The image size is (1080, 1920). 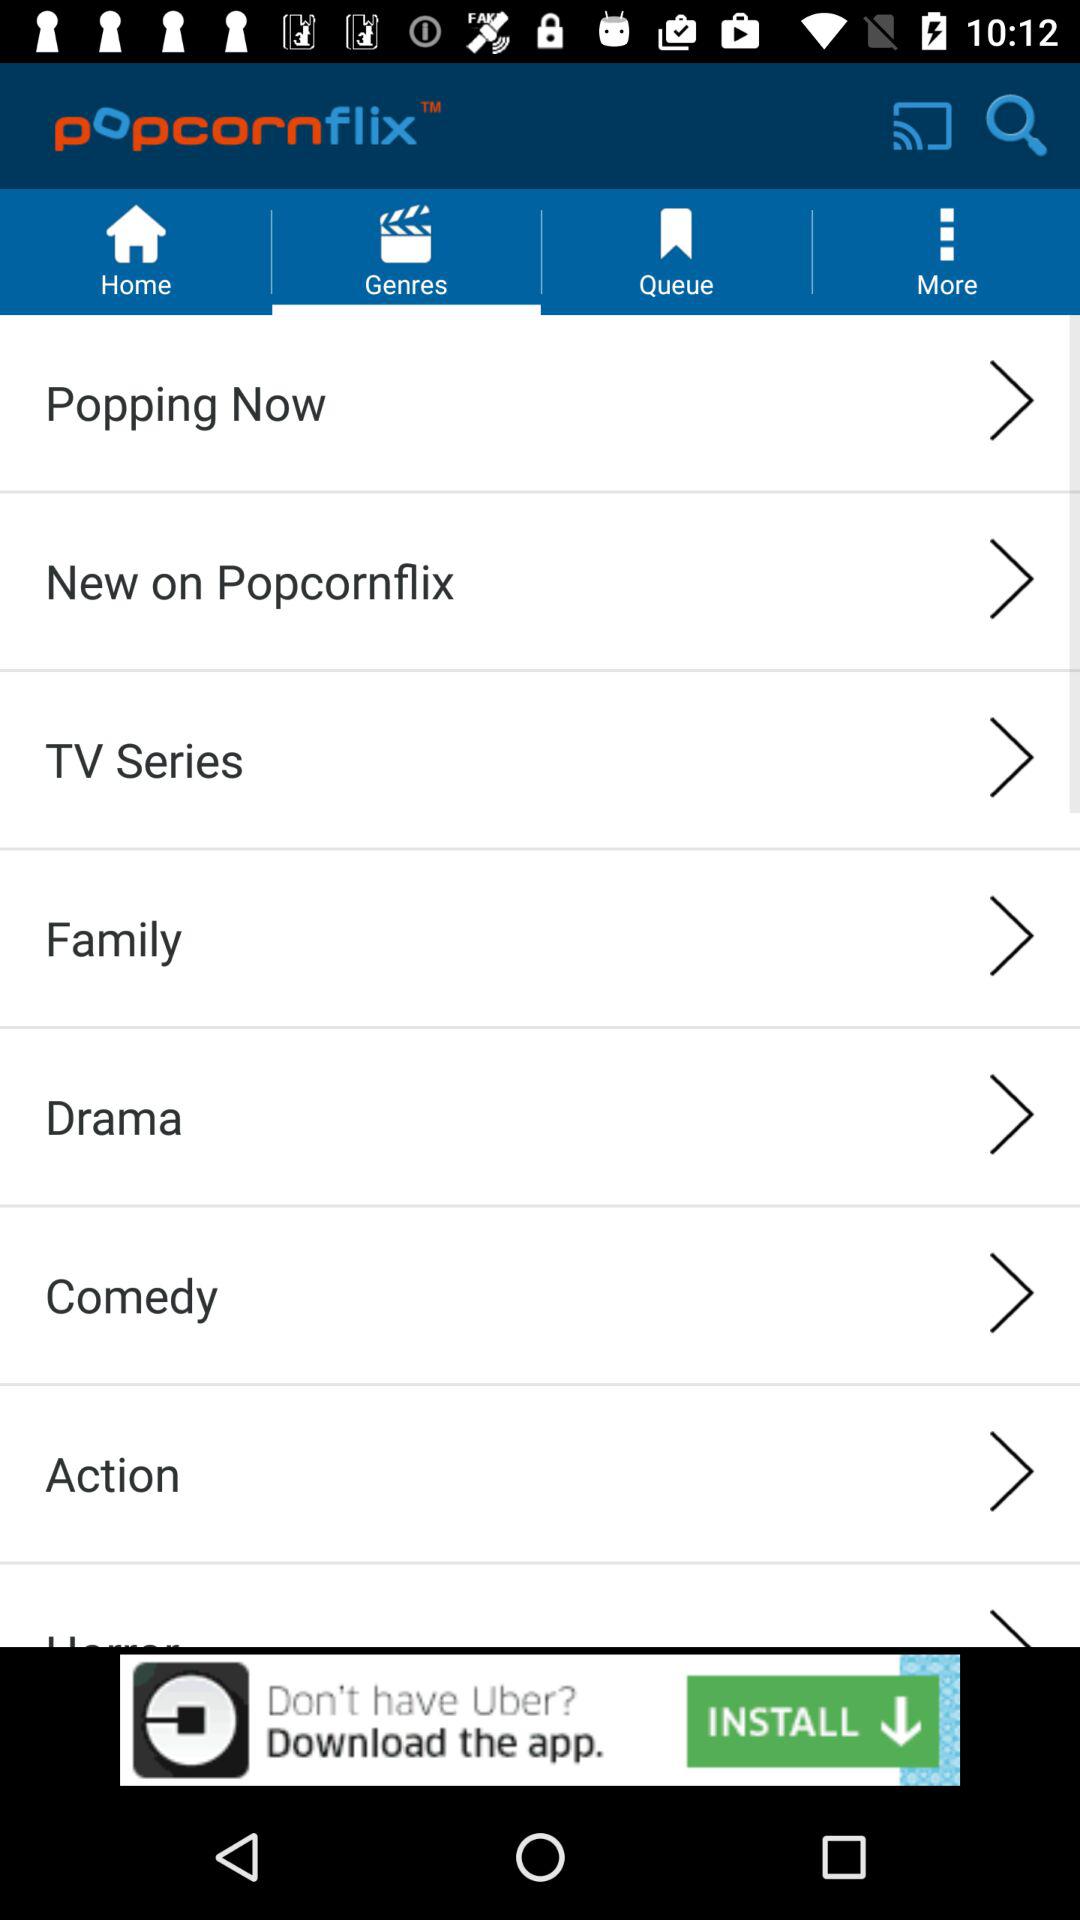 I want to click on click the right arrow icon right to comedy, so click(x=1012, y=1296).